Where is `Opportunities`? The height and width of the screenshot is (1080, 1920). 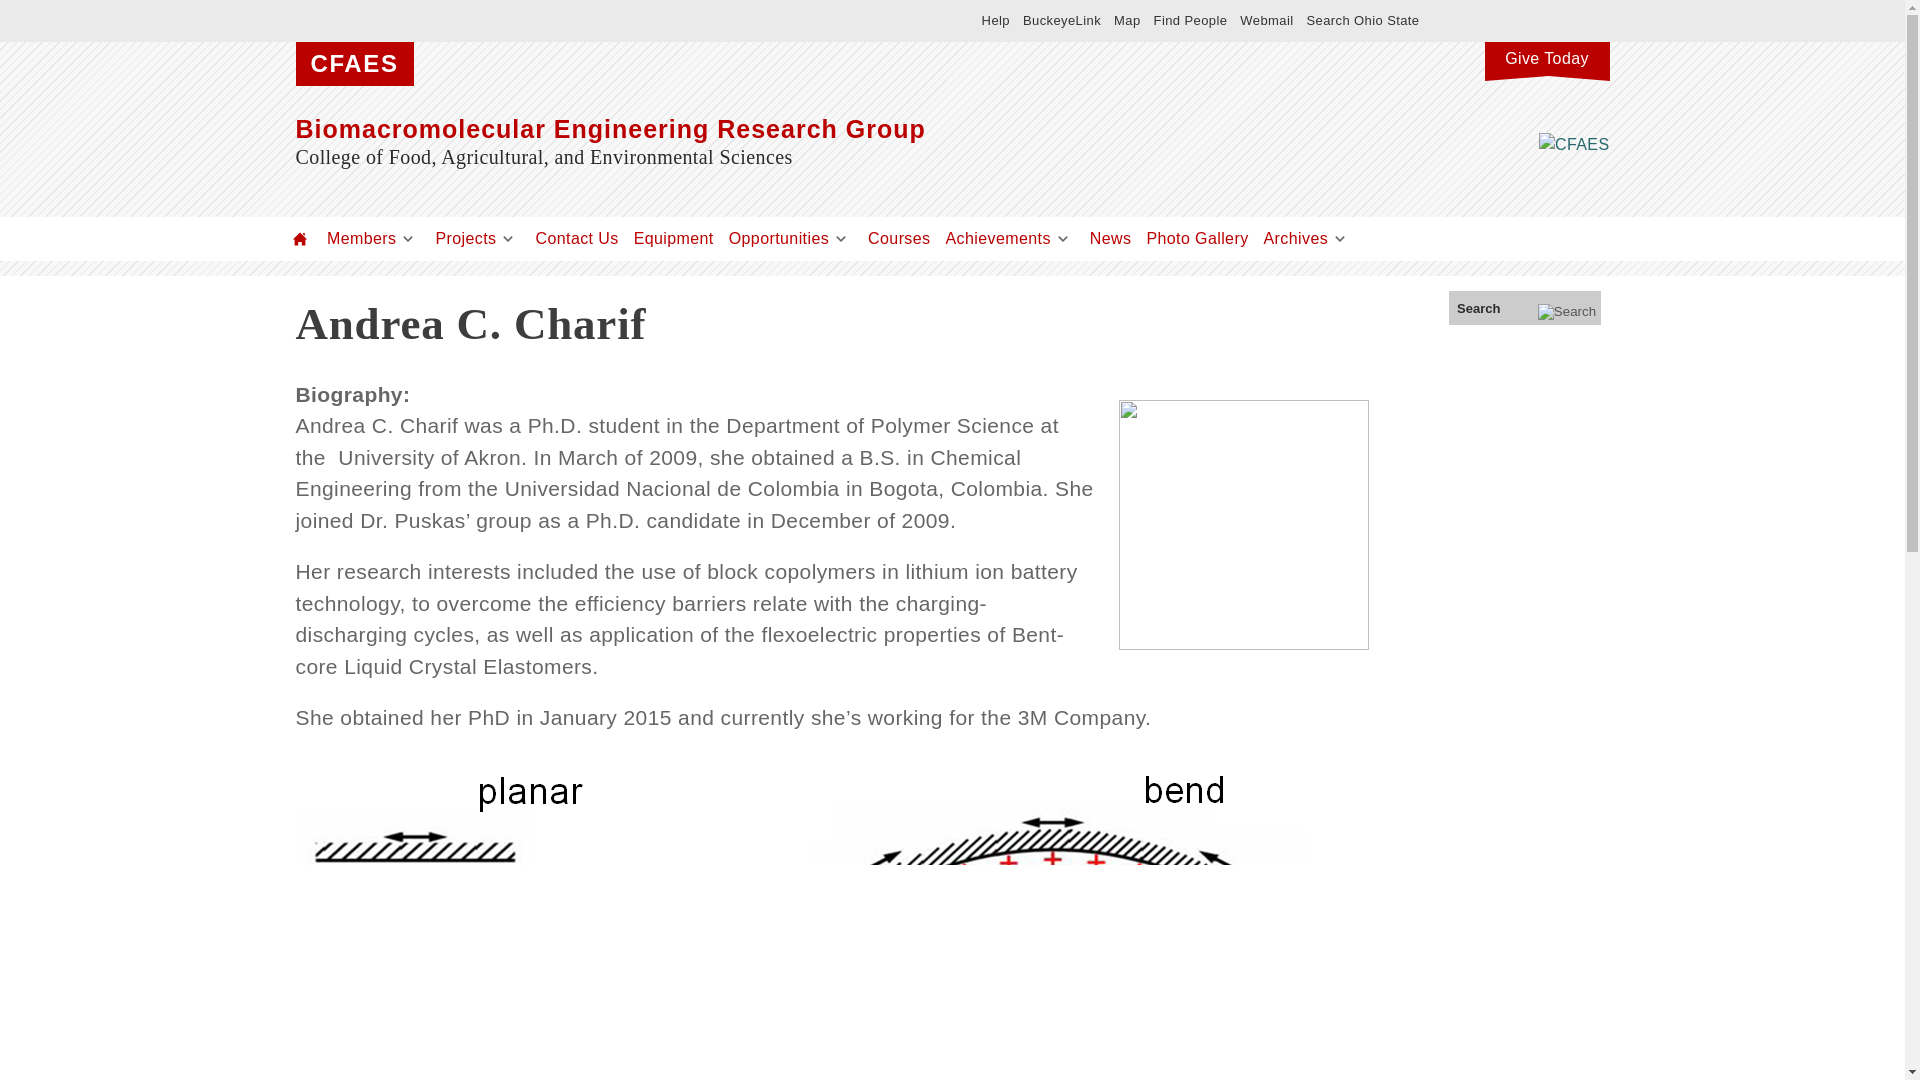
Opportunities is located at coordinates (779, 238).